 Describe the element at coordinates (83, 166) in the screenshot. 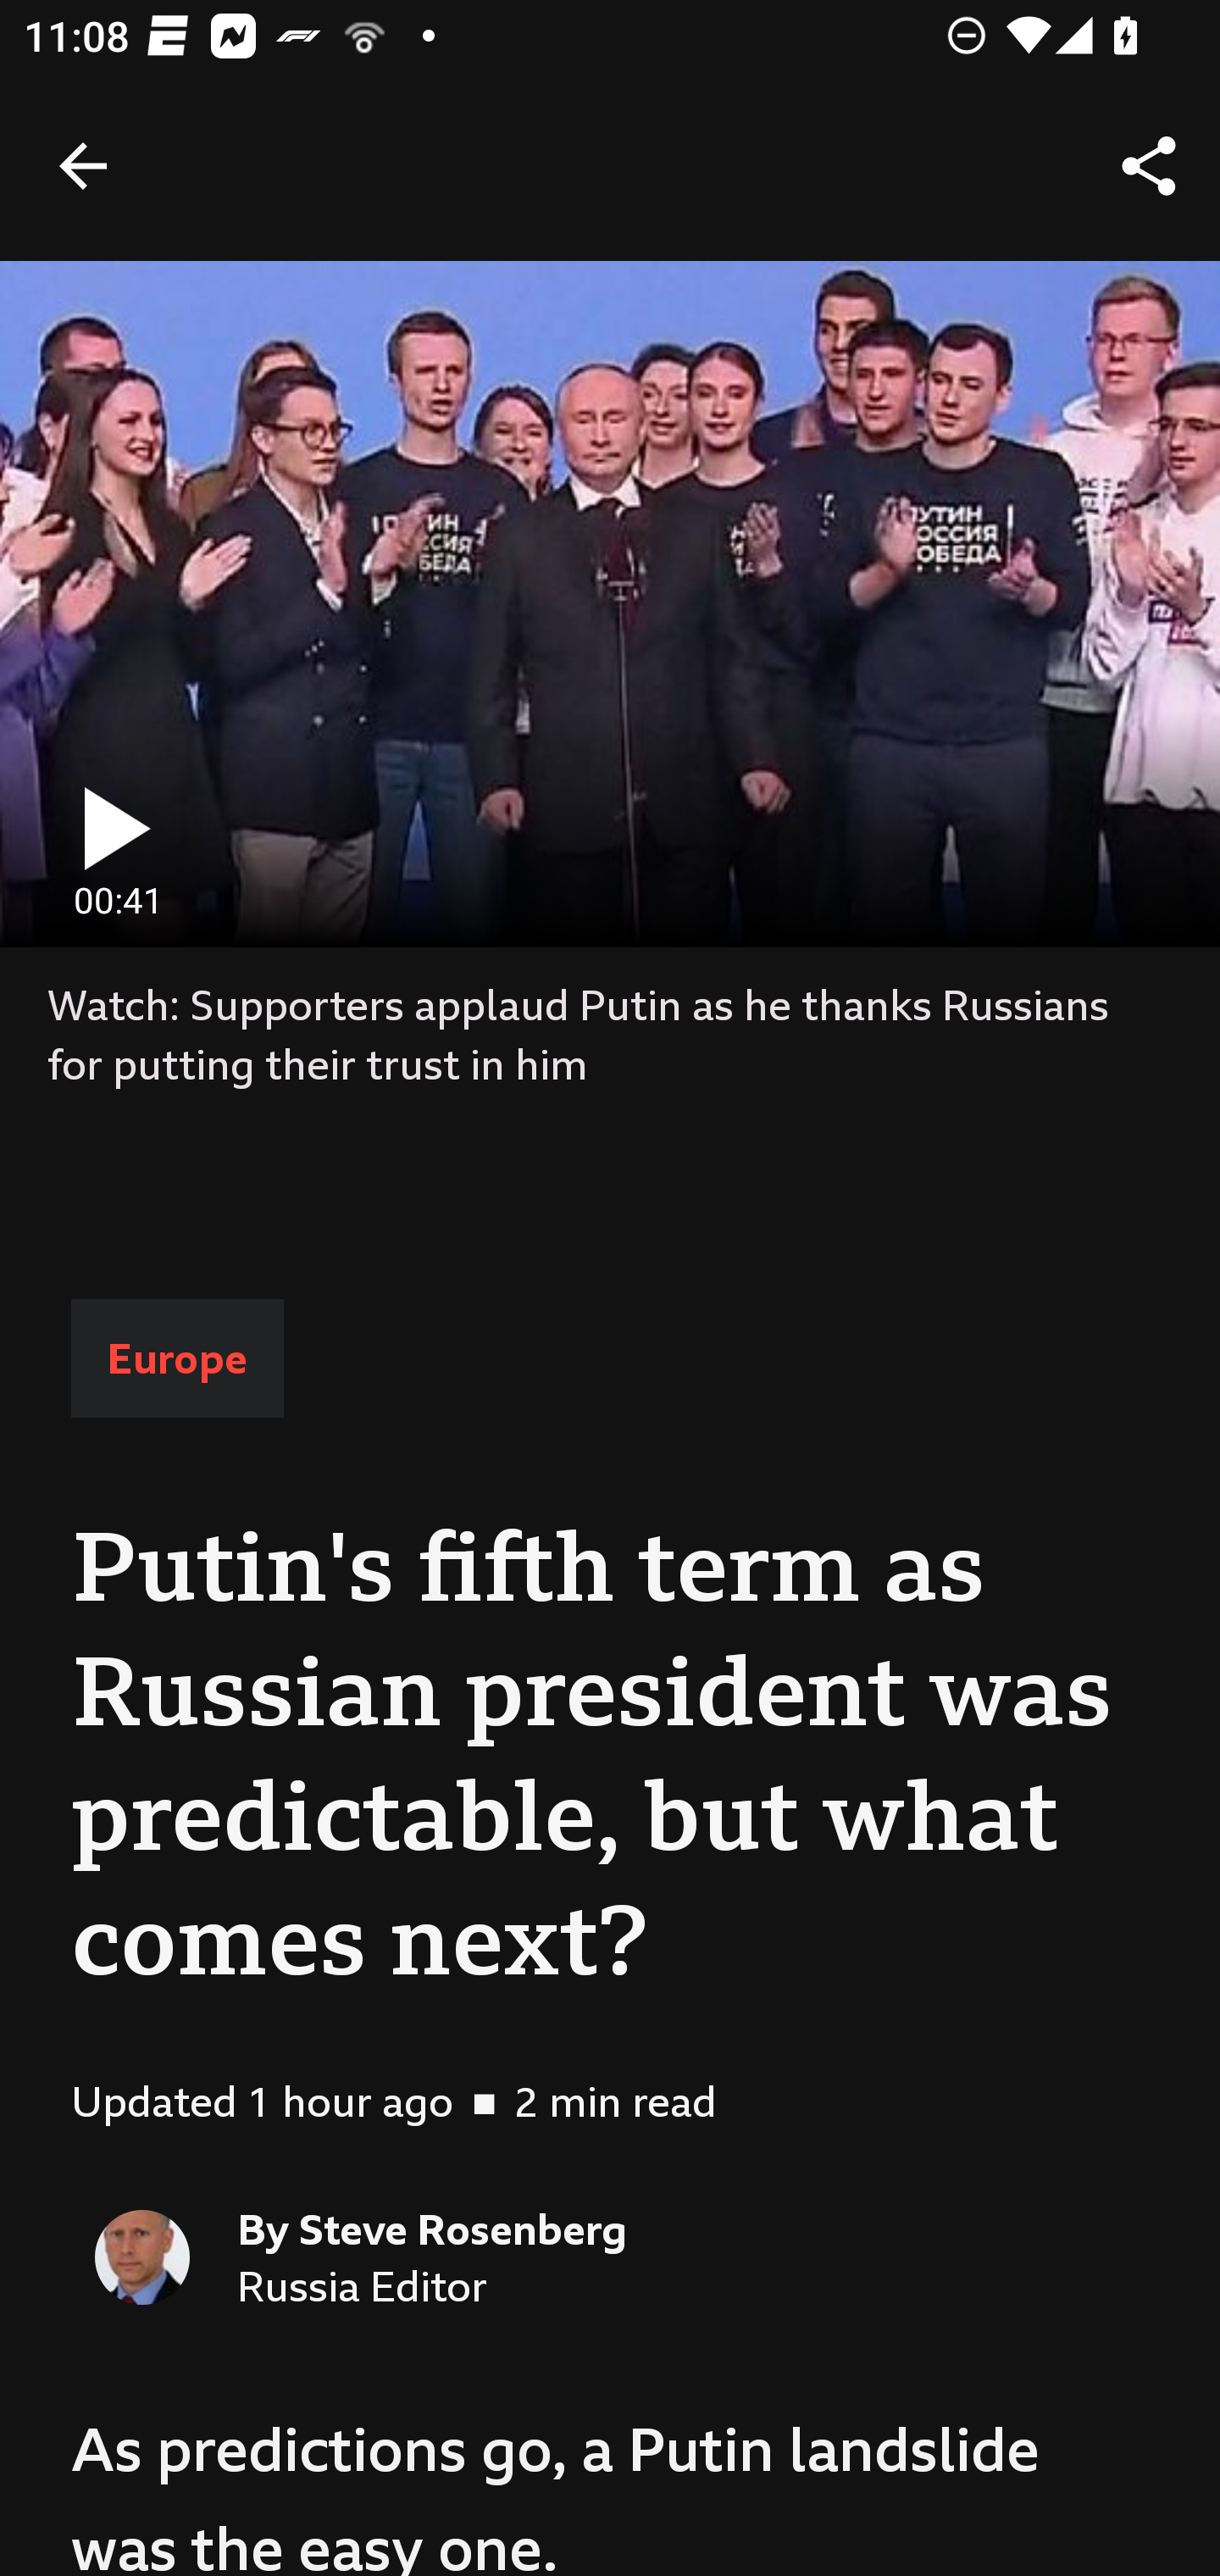

I see `Back` at that location.